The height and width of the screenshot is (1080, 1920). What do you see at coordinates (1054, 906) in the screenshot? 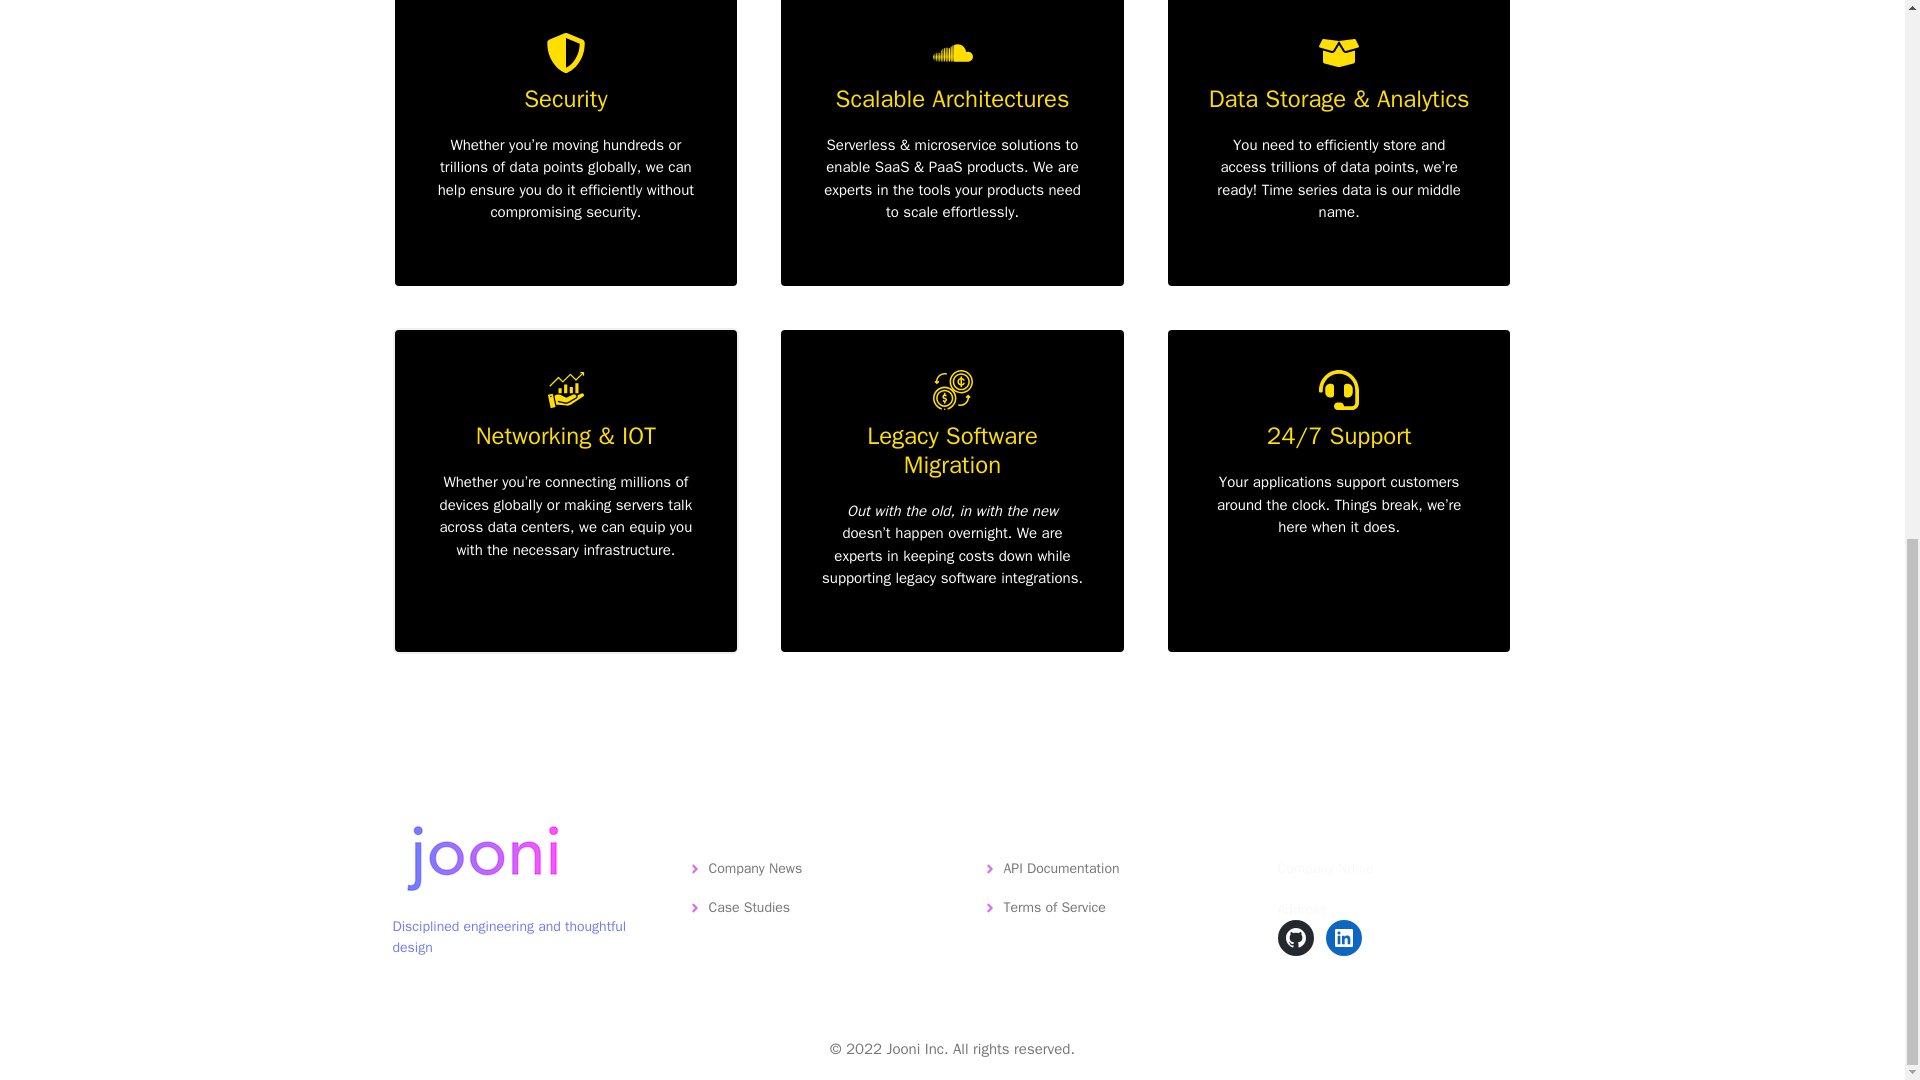
I see `Terms of Service` at bounding box center [1054, 906].